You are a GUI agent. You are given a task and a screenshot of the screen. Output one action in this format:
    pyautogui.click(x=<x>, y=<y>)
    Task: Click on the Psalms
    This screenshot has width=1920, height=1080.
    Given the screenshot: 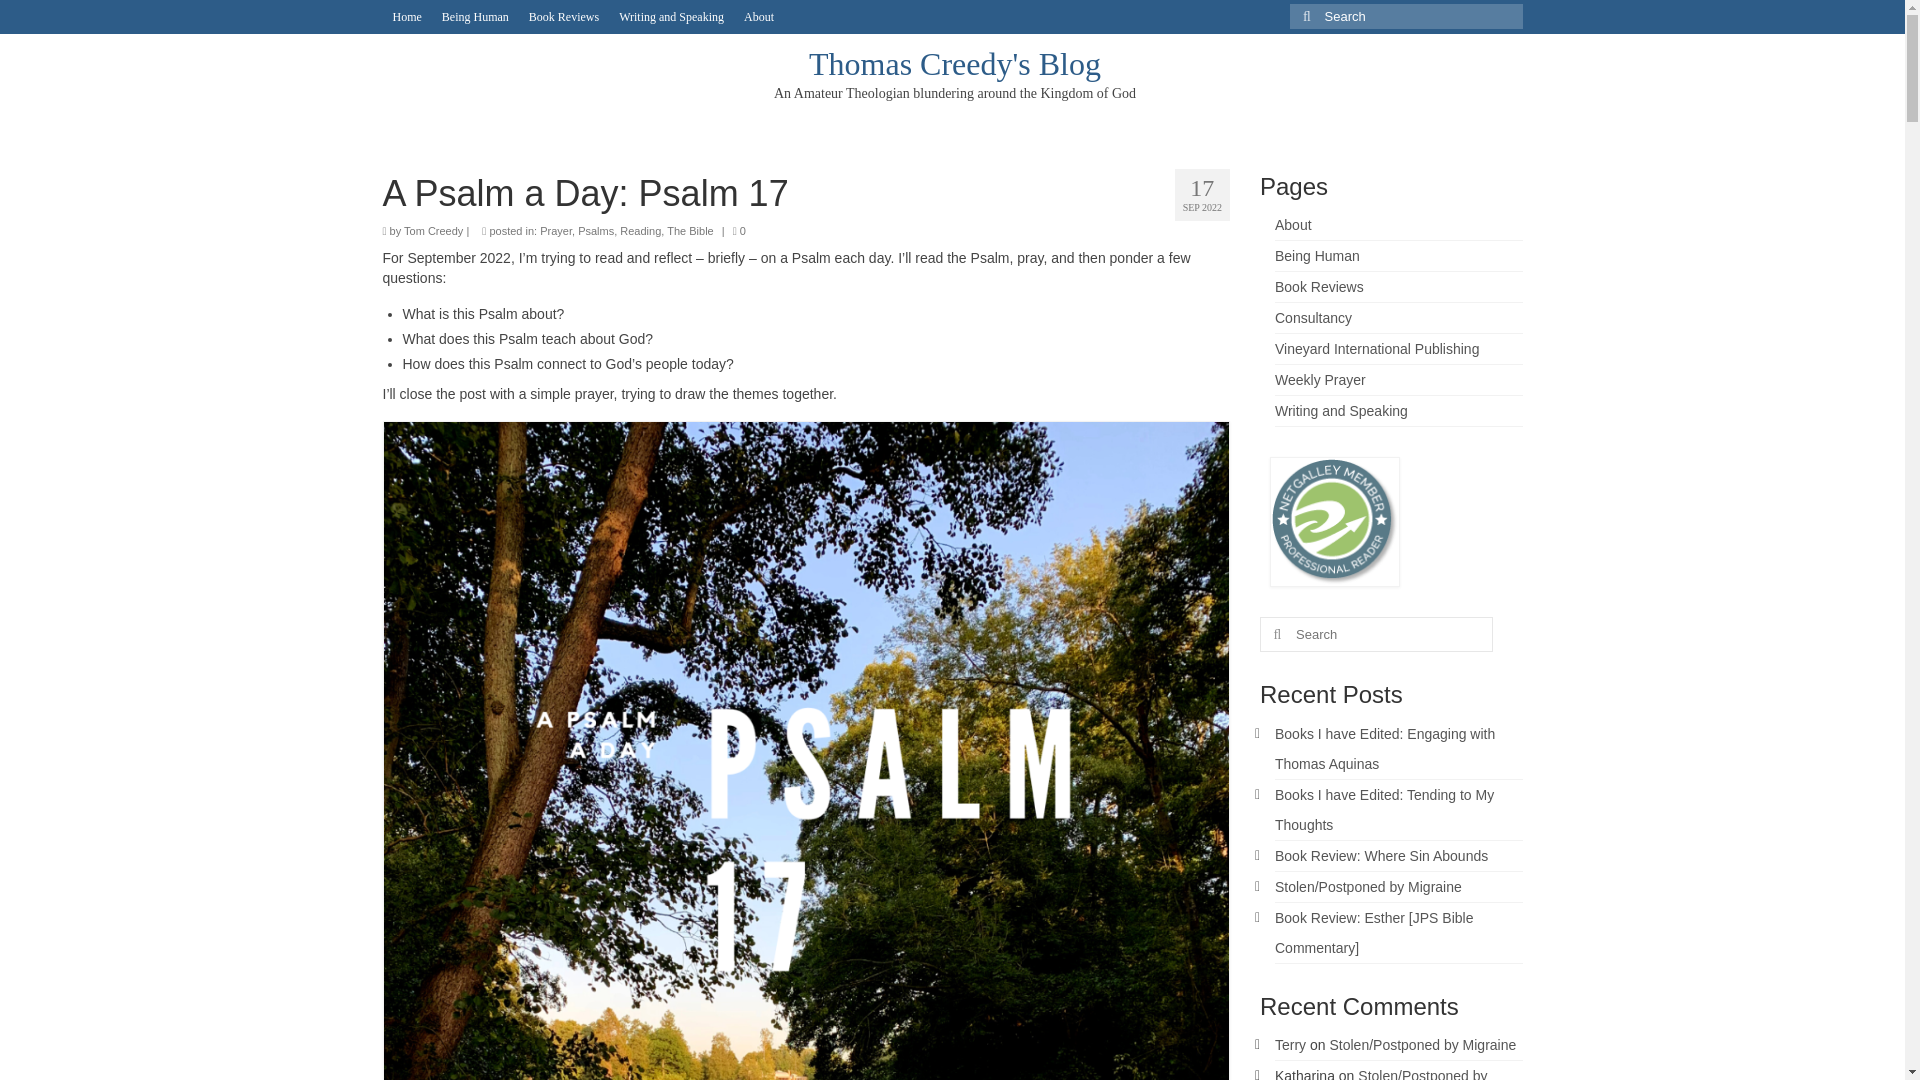 What is the action you would take?
    pyautogui.click(x=596, y=230)
    